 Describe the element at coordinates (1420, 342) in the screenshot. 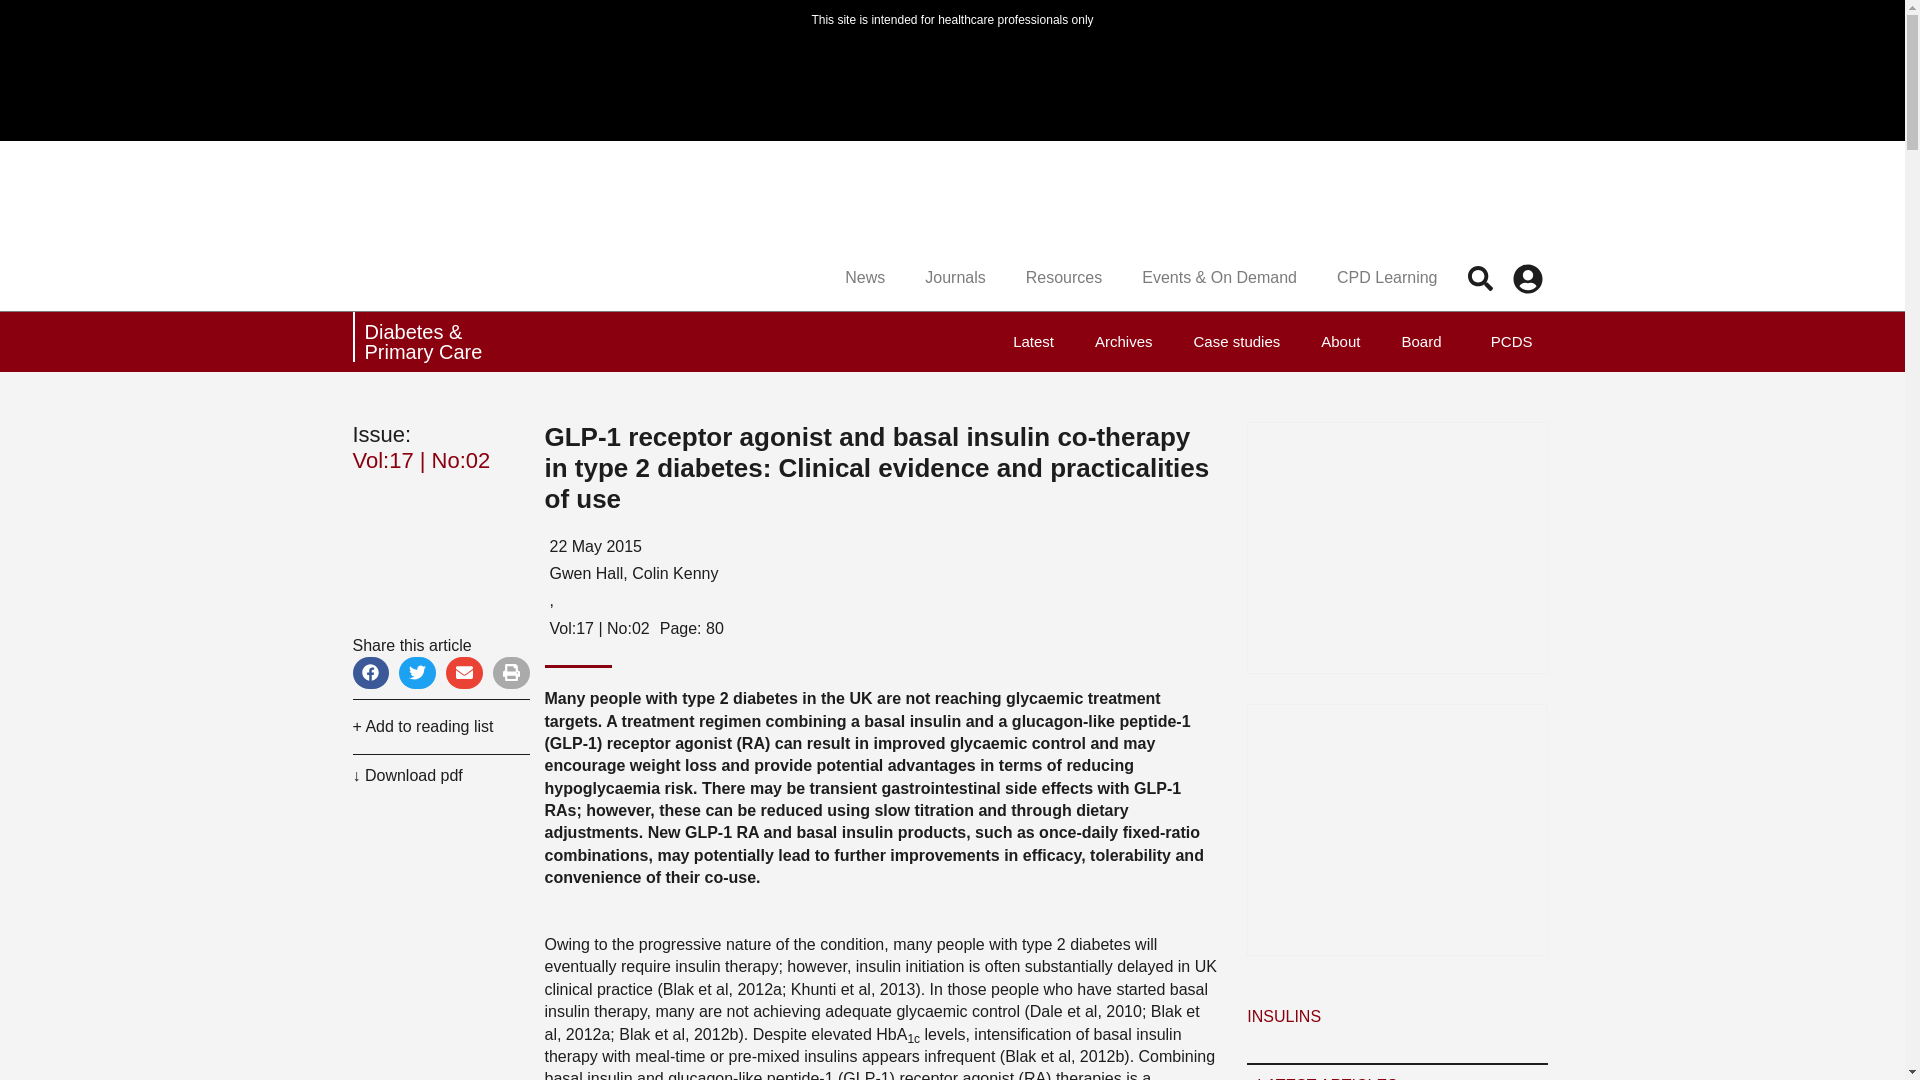

I see `Board` at that location.